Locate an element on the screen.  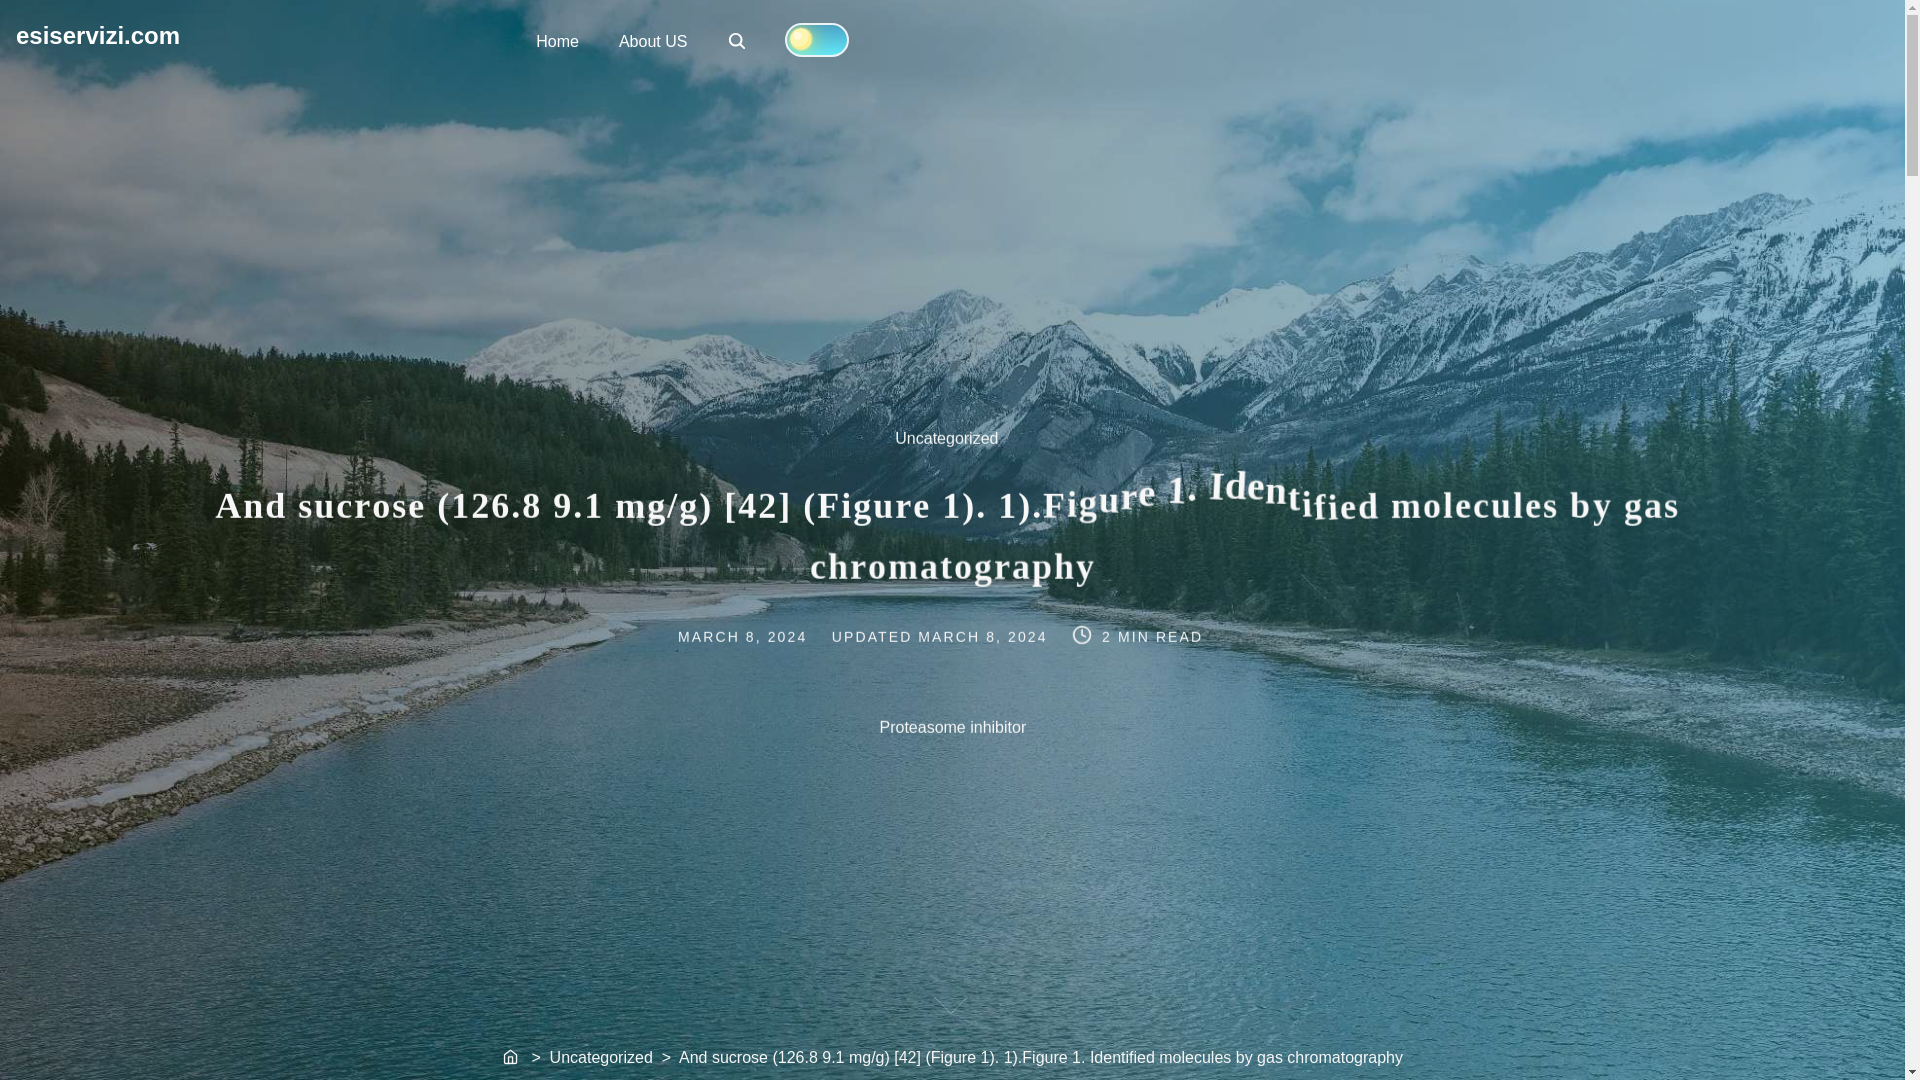
Uncategorized is located at coordinates (512, 1058).